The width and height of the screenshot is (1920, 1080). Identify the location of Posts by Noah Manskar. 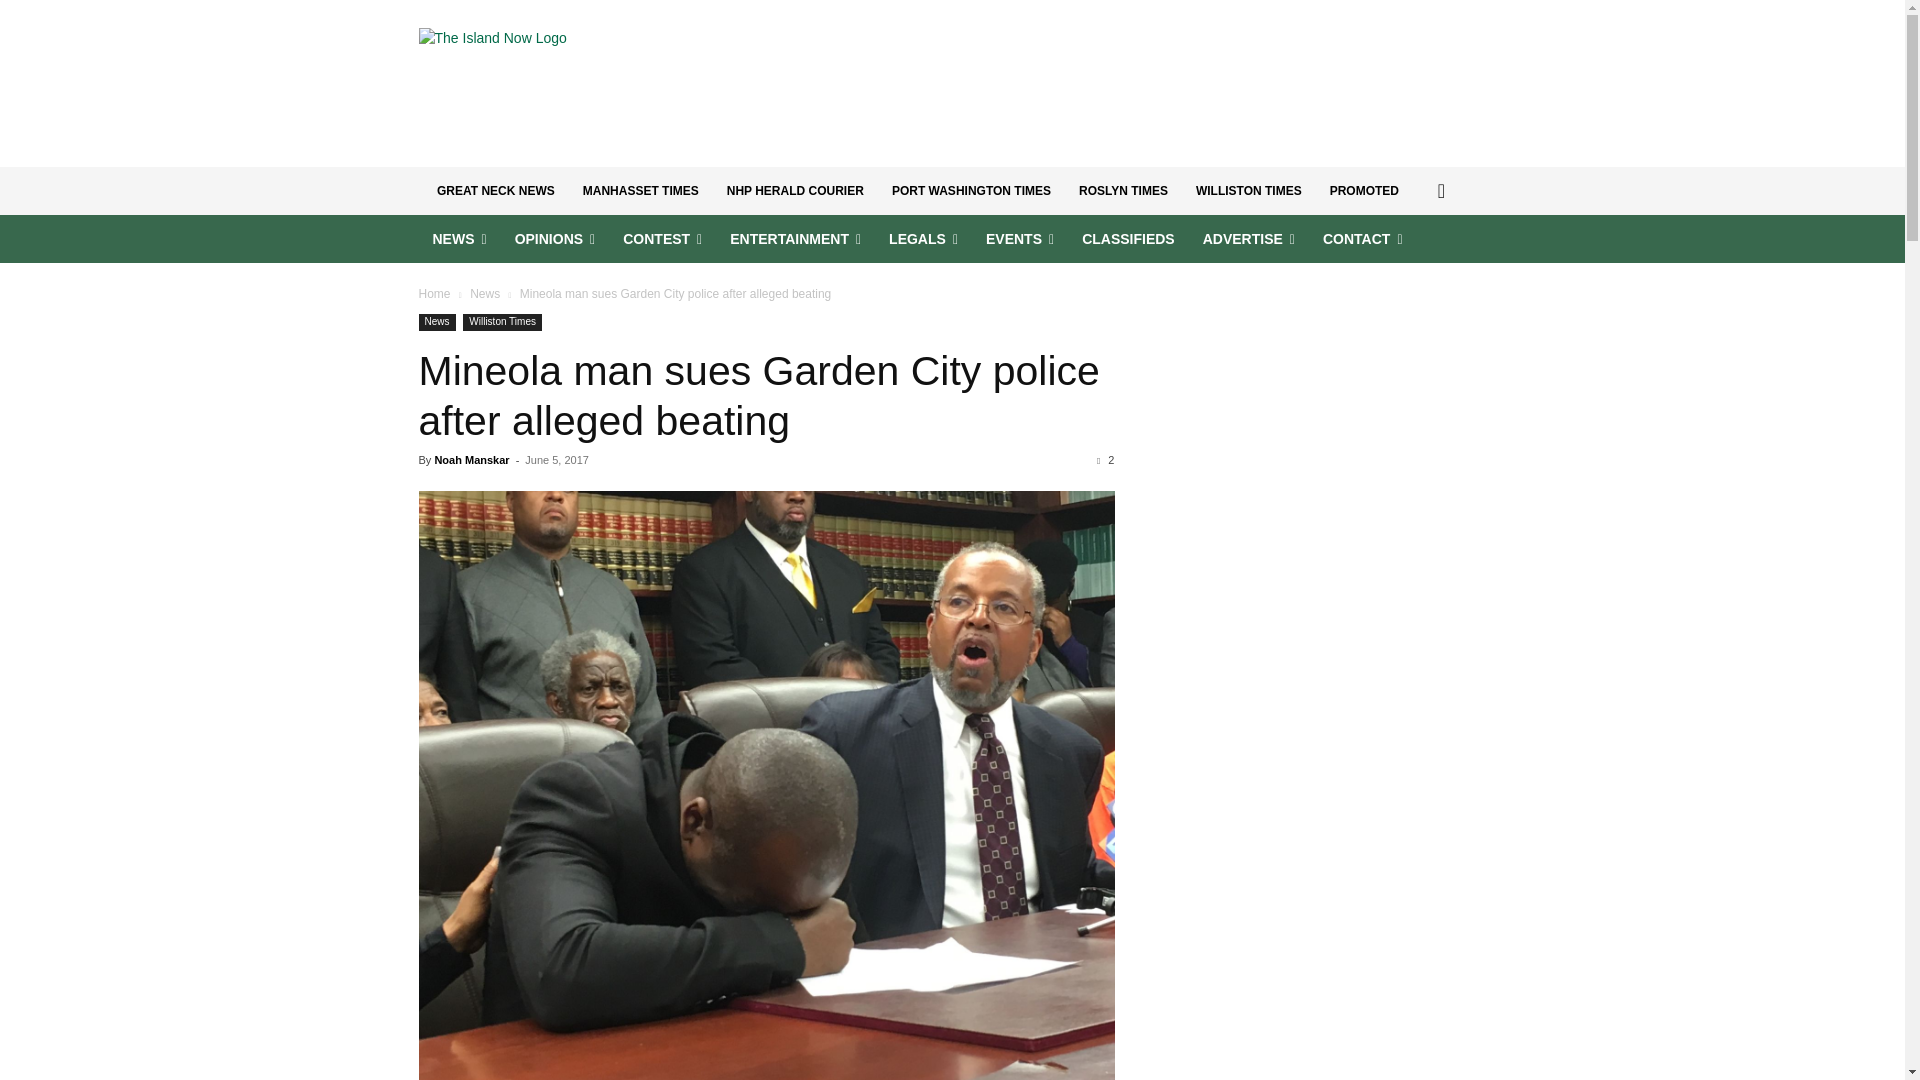
(470, 459).